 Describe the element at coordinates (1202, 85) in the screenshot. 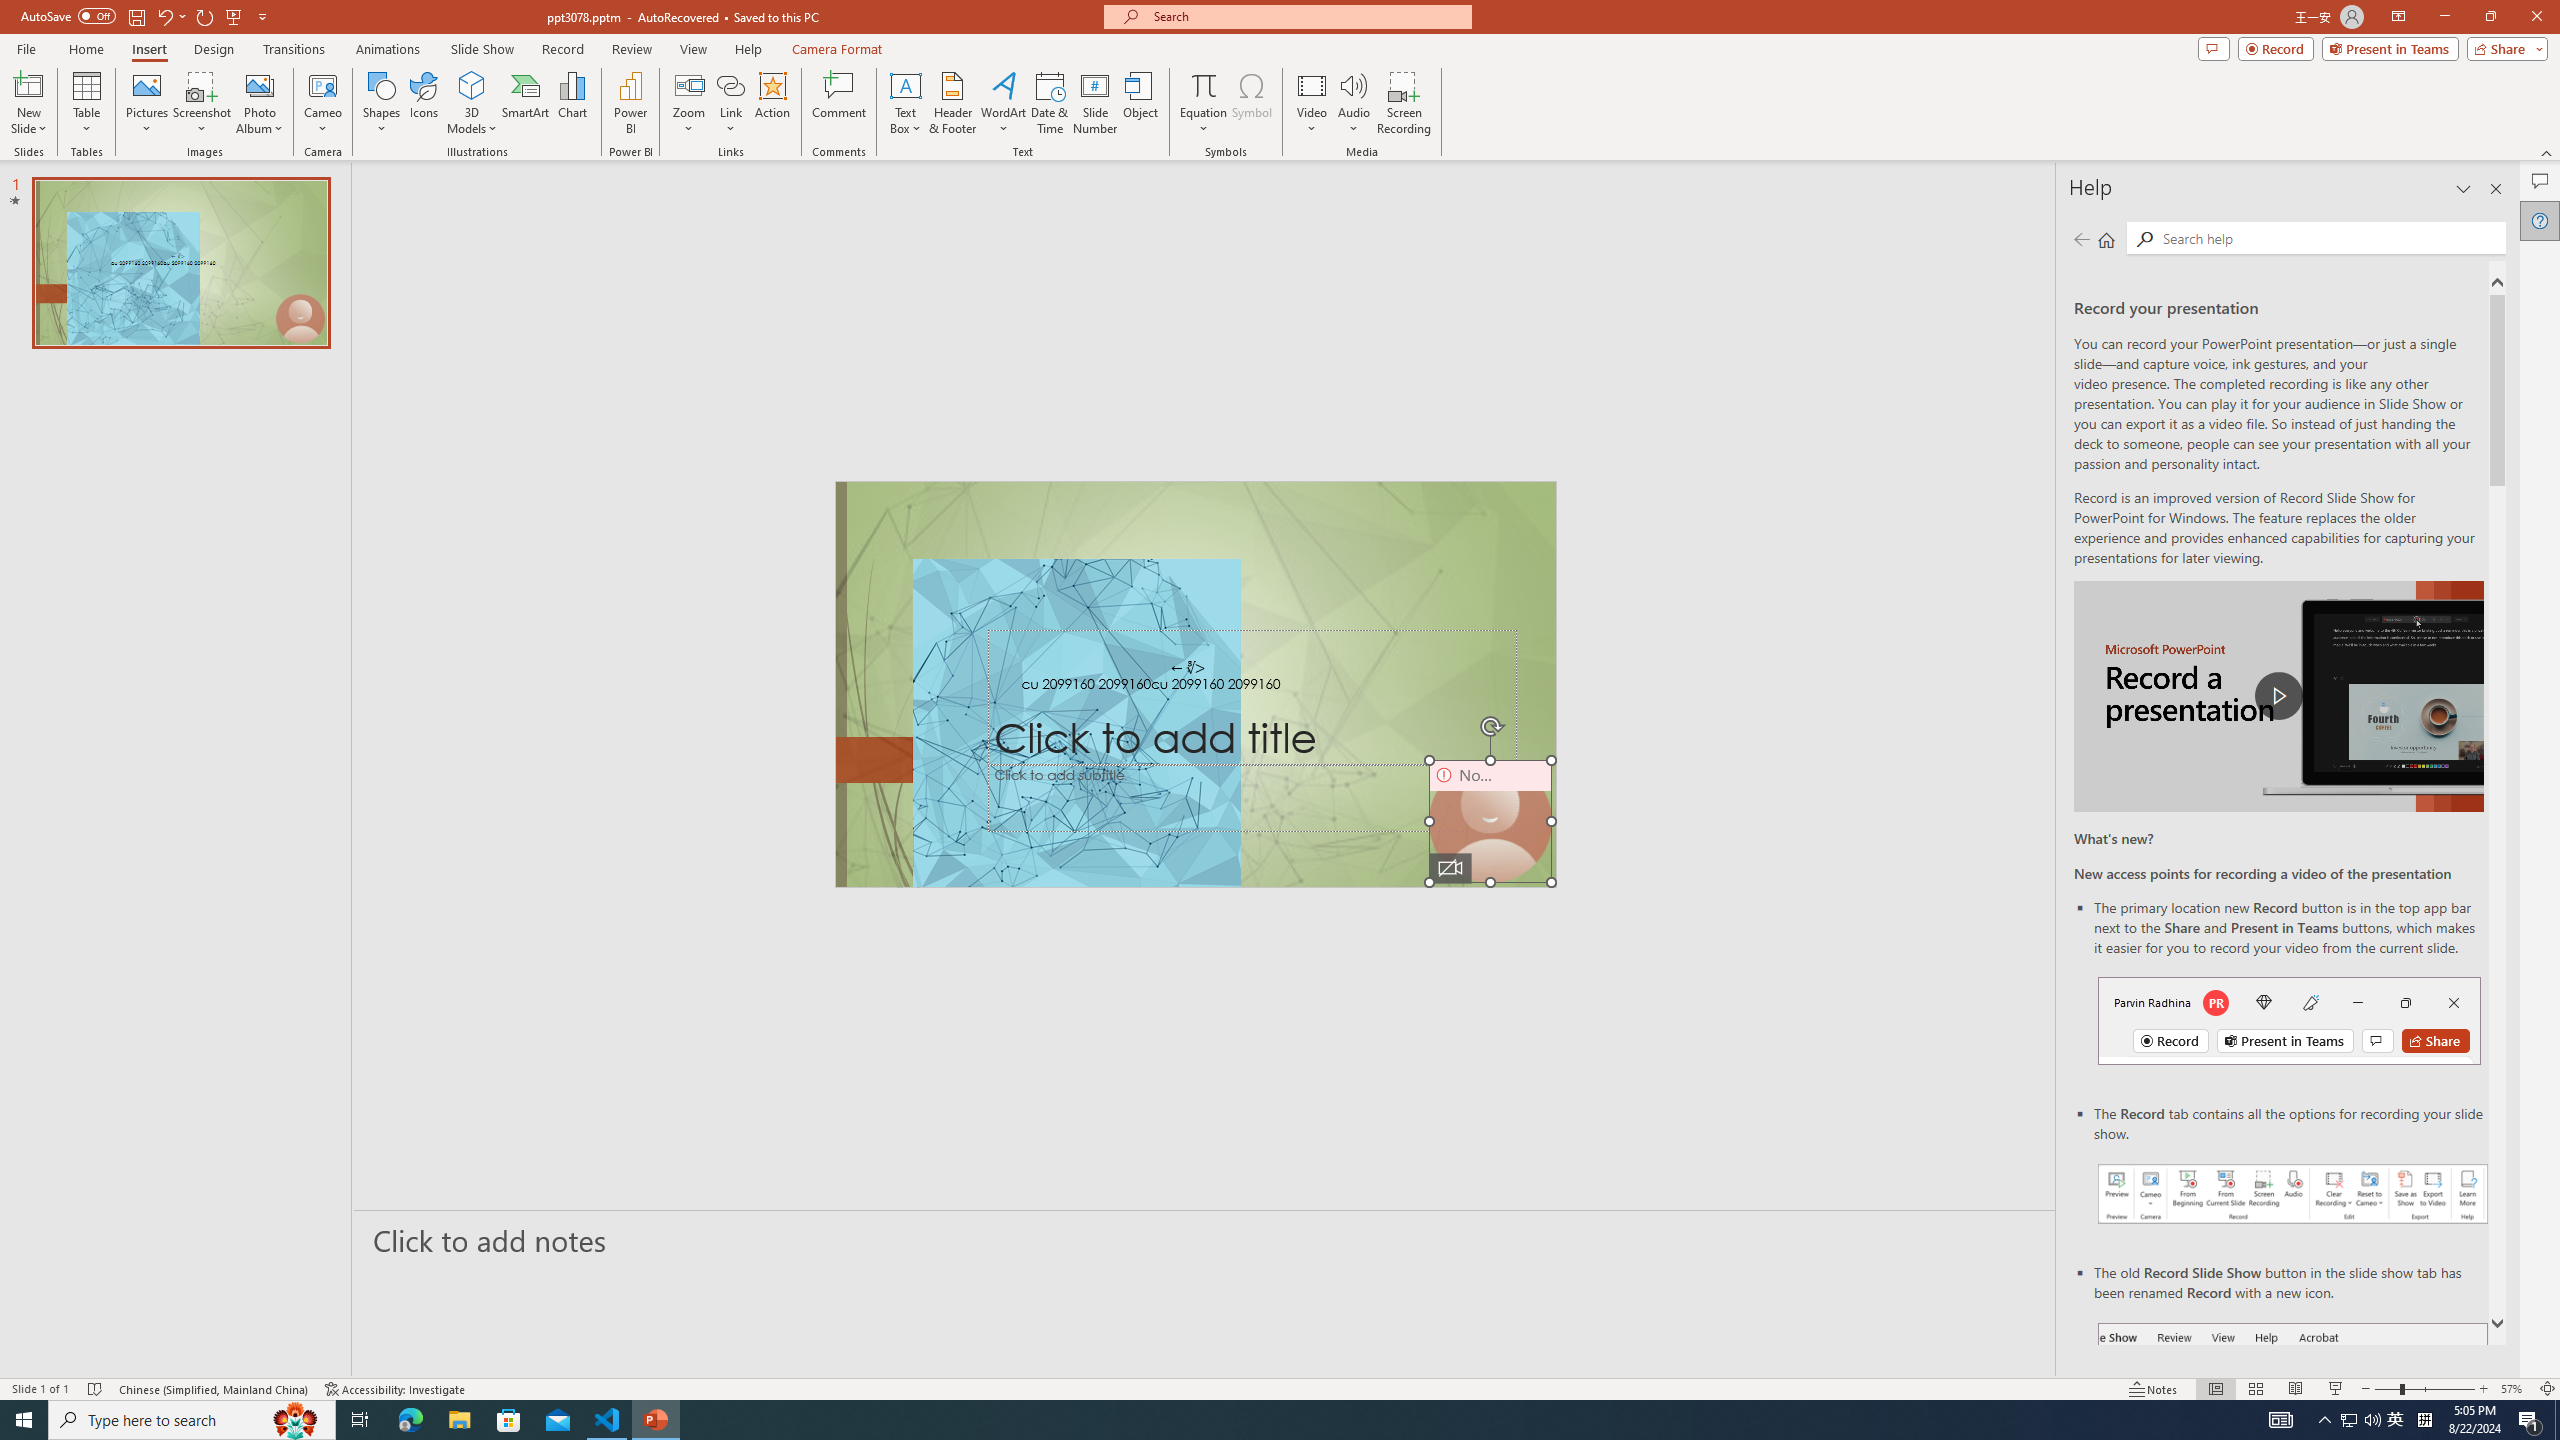

I see `Equation` at that location.